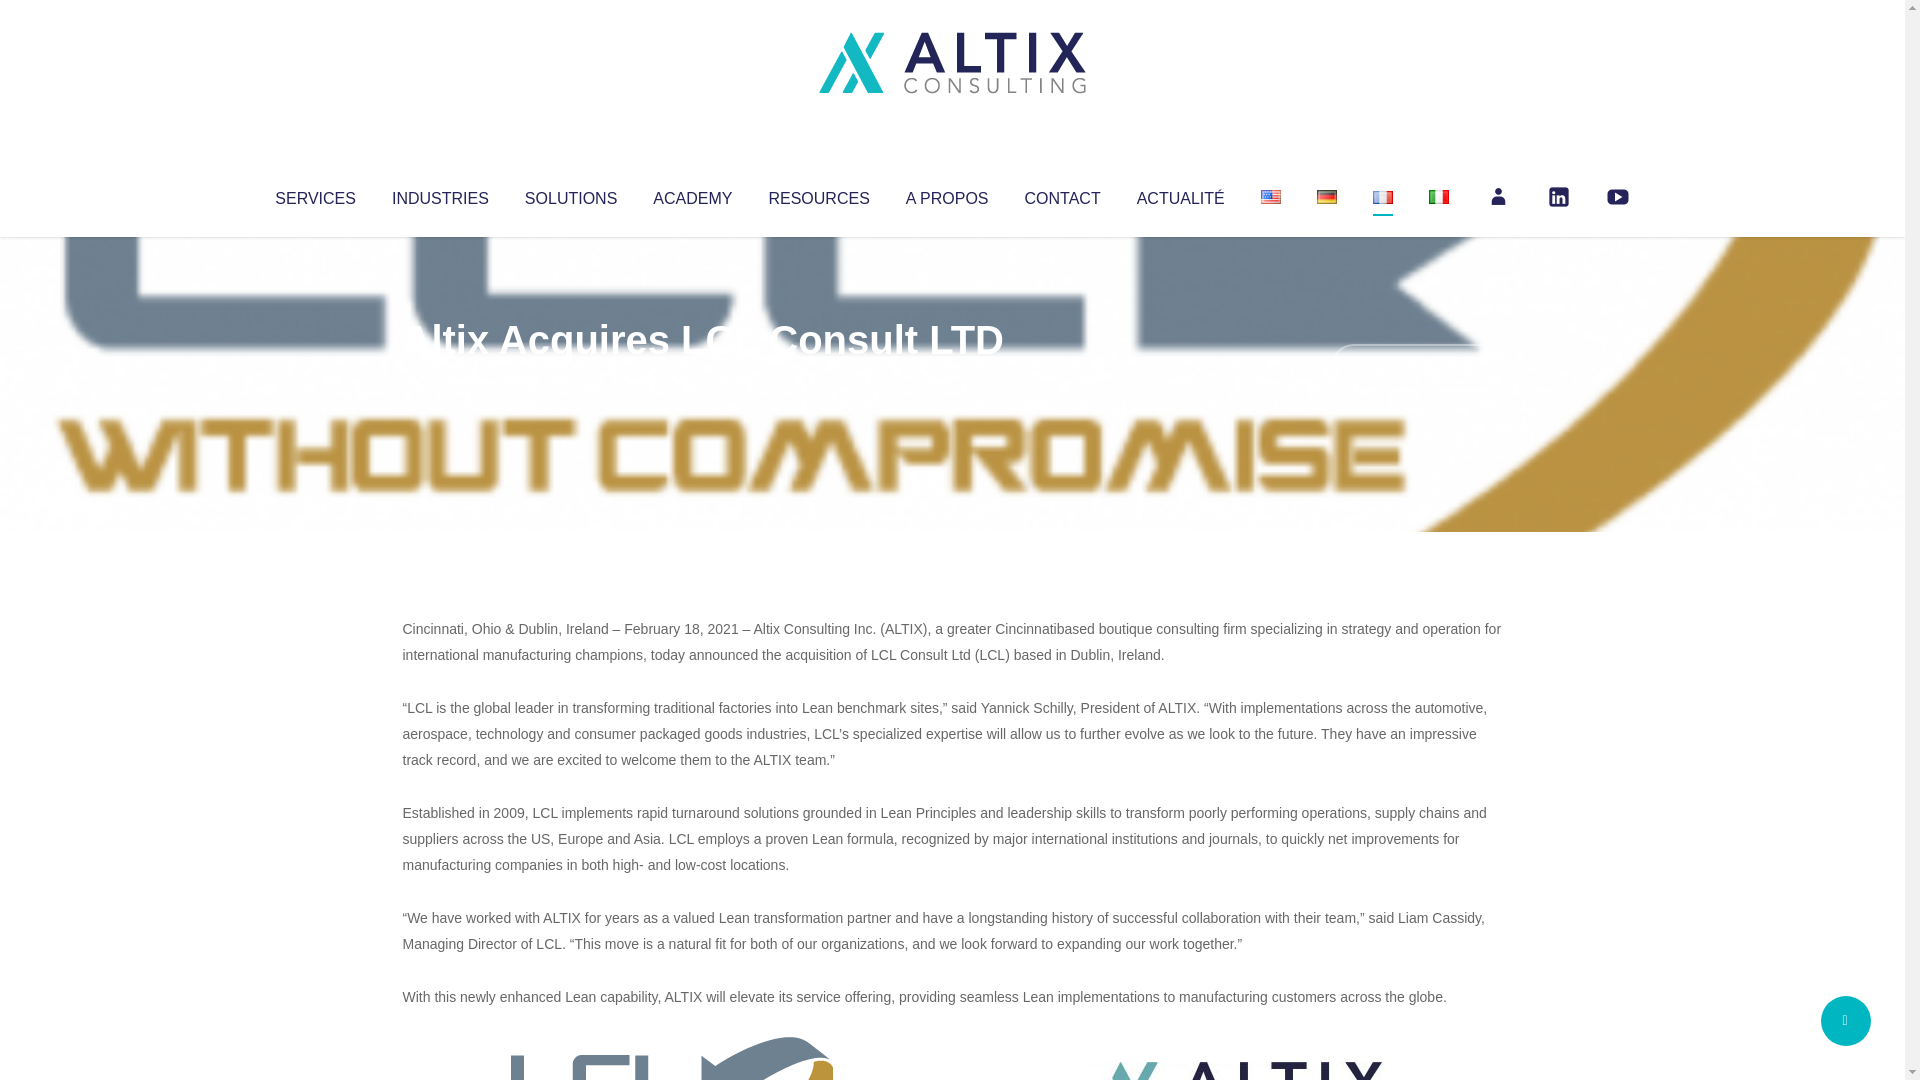 The width and height of the screenshot is (1920, 1080). What do you see at coordinates (692, 194) in the screenshot?
I see `ACADEMY` at bounding box center [692, 194].